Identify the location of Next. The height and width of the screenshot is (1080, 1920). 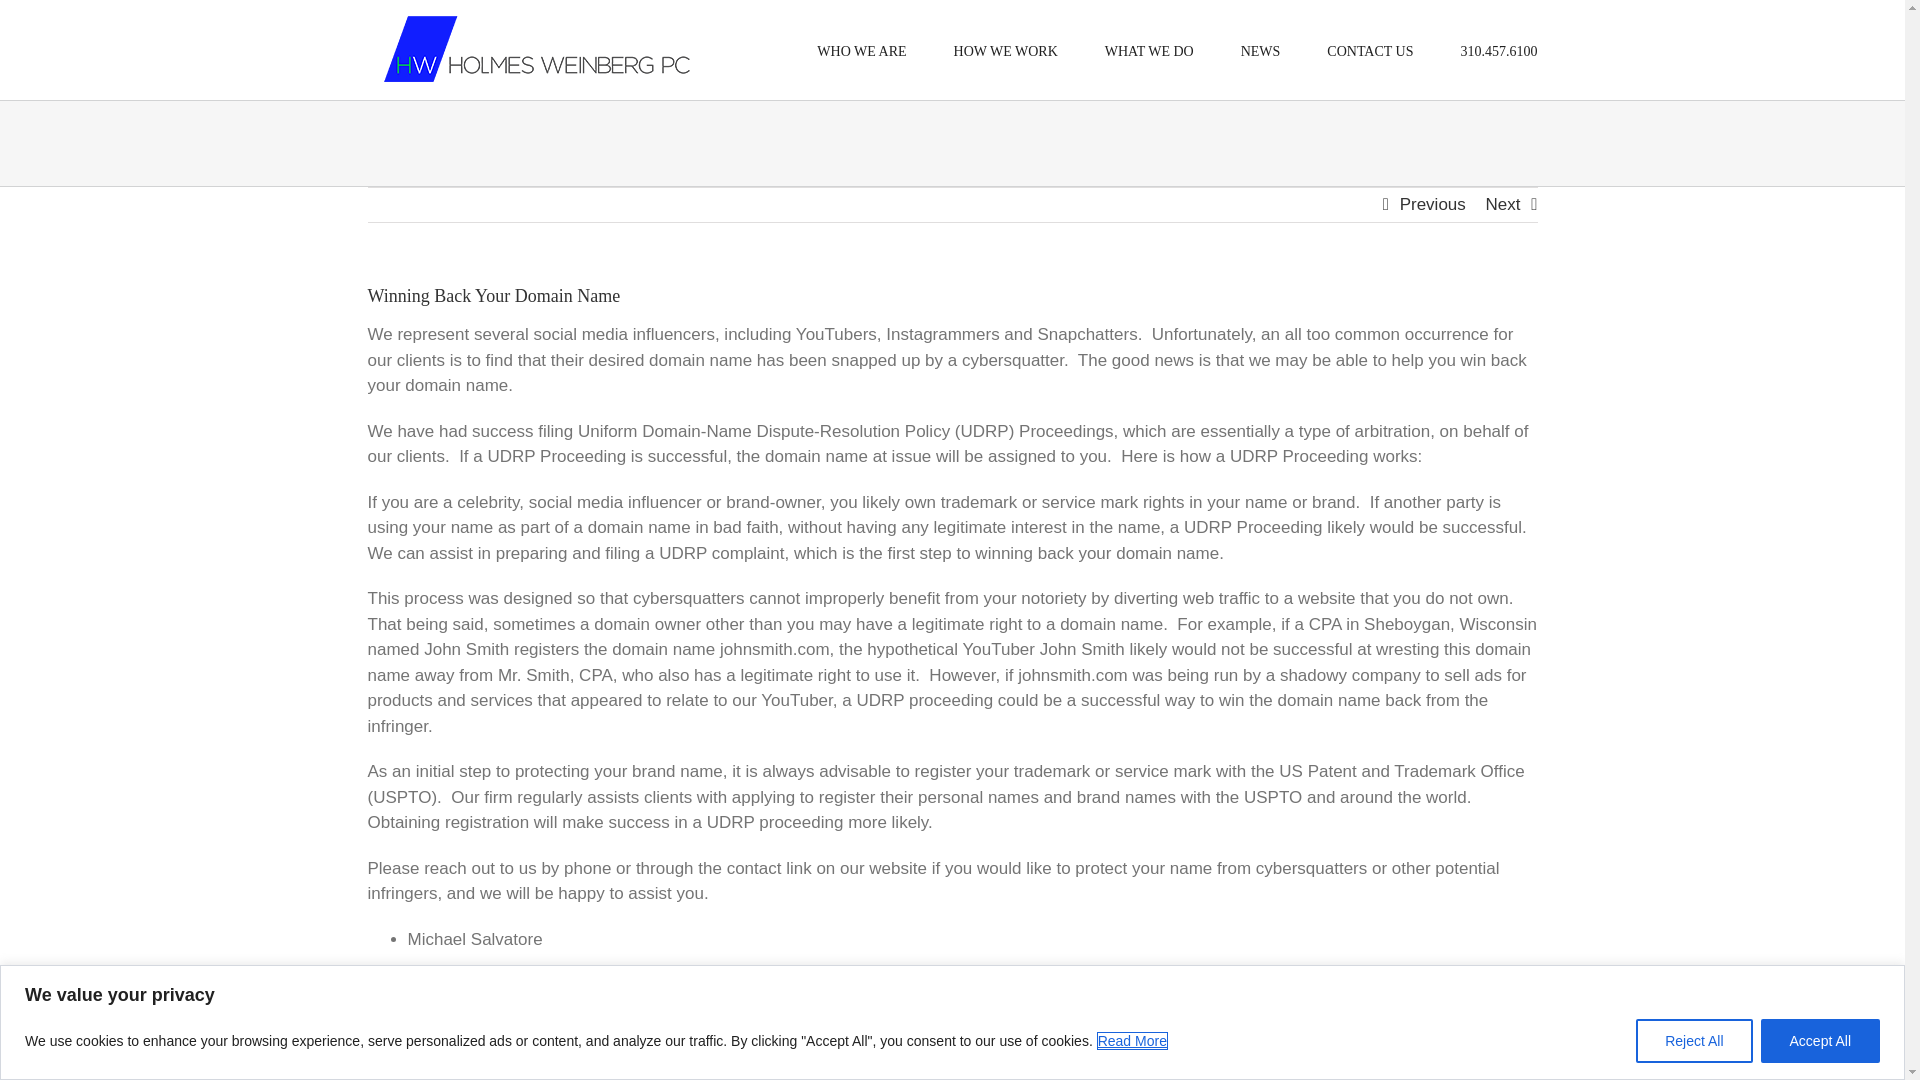
(1503, 204).